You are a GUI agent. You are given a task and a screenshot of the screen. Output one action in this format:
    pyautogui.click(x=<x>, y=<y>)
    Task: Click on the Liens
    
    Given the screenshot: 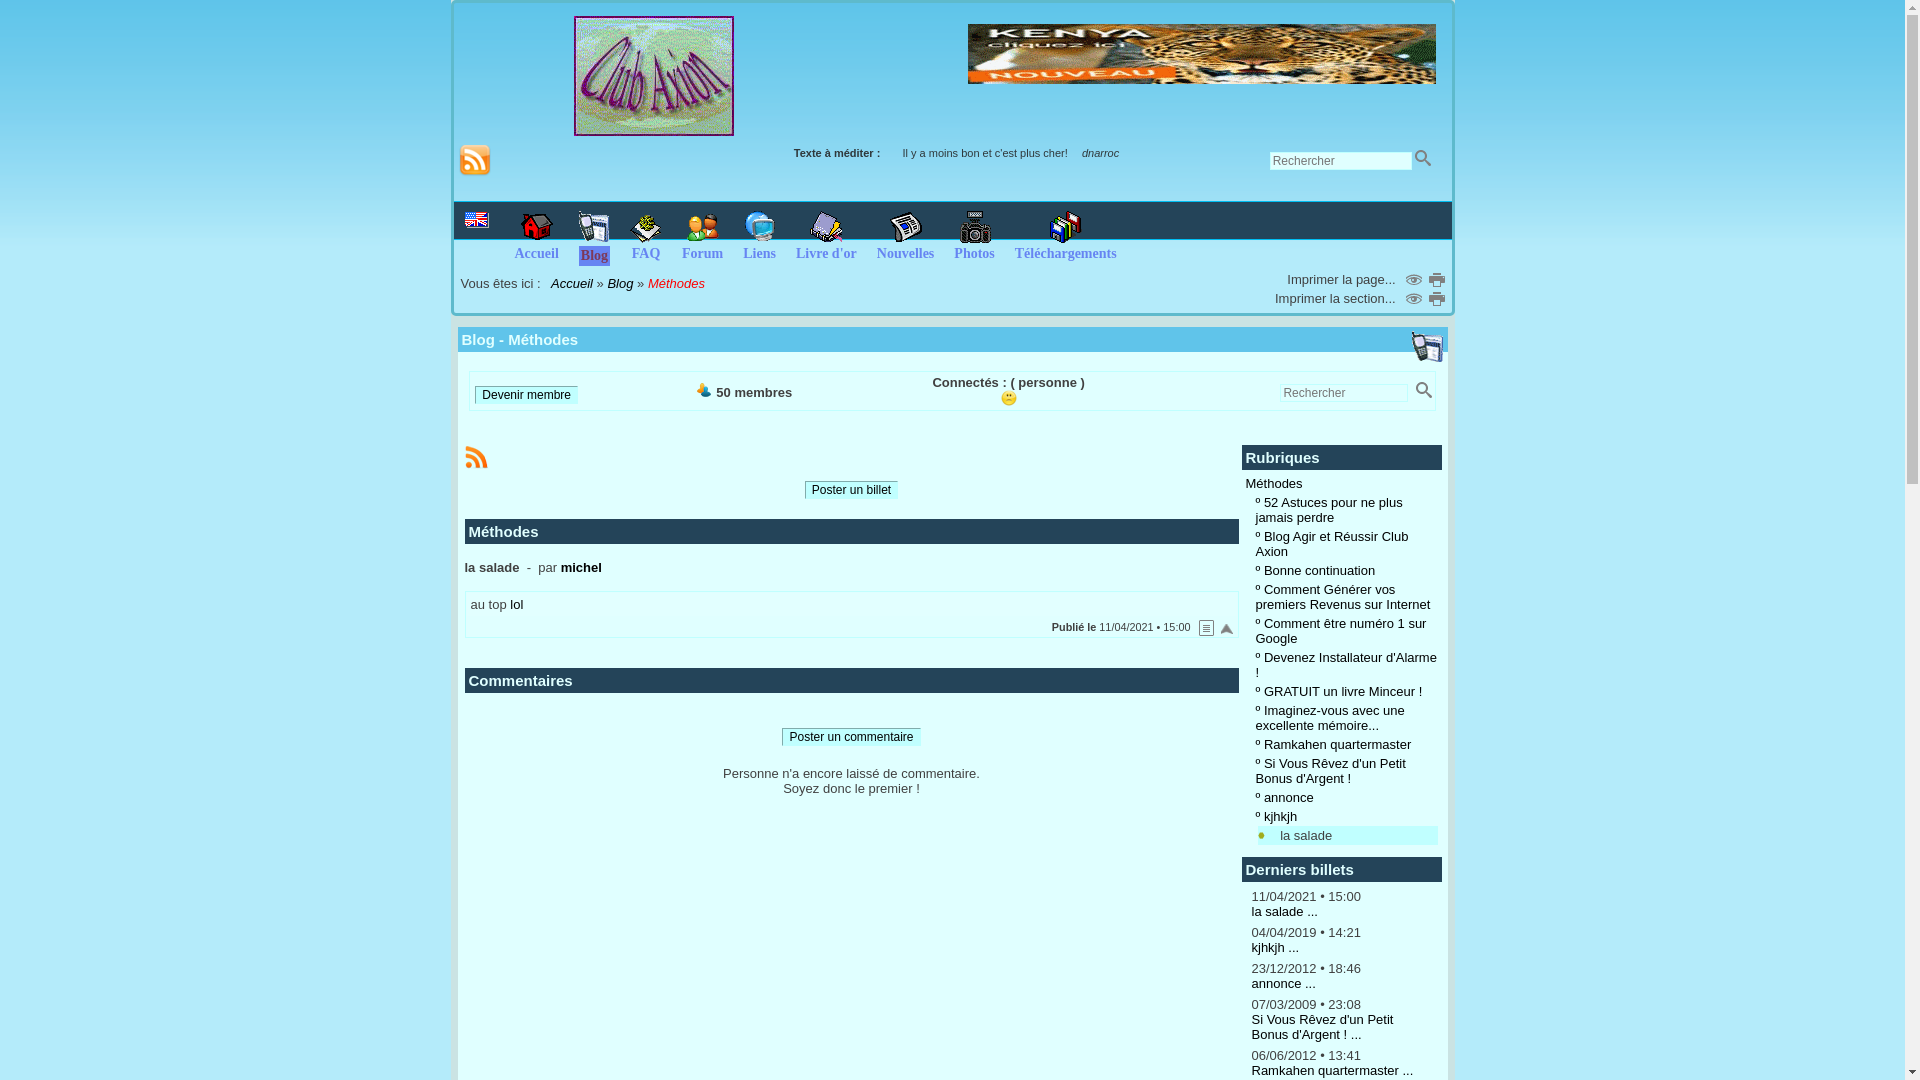 What is the action you would take?
    pyautogui.click(x=760, y=227)
    